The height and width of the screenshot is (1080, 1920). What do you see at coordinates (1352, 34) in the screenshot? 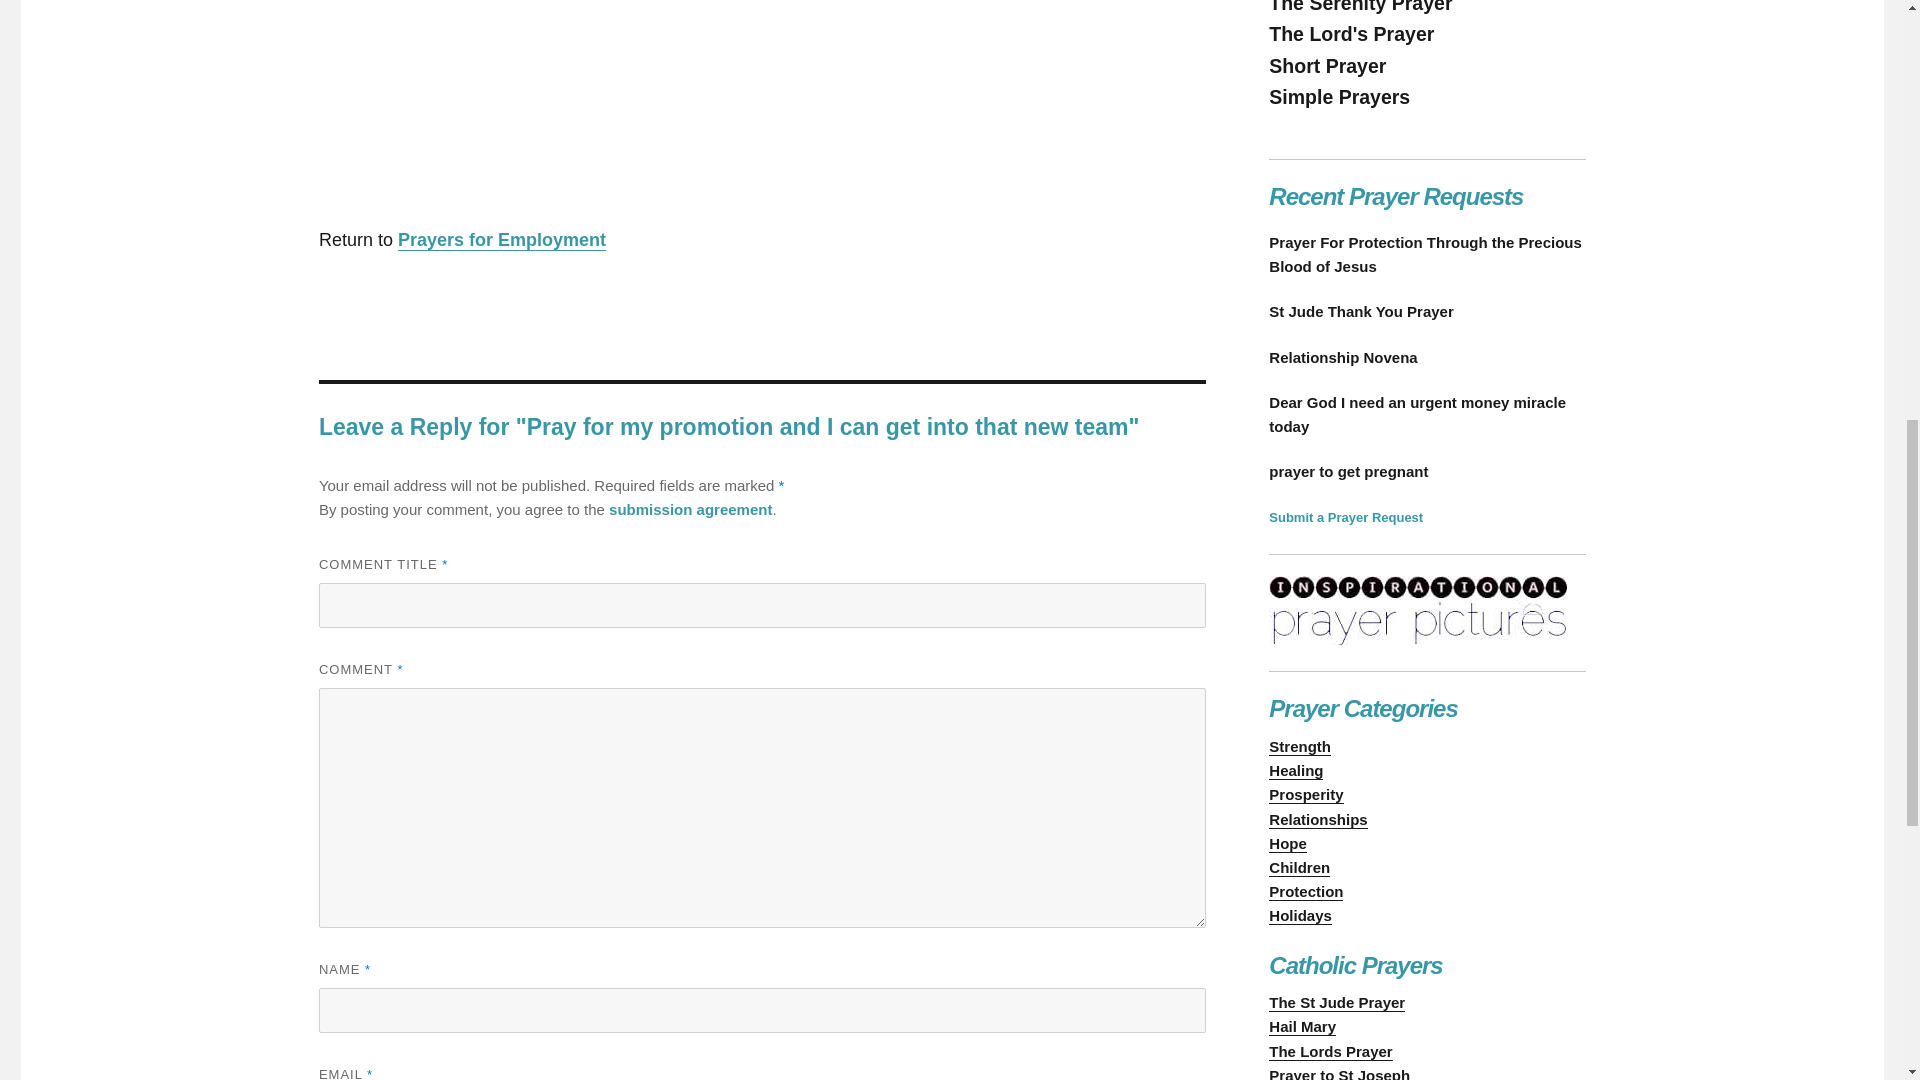
I see `The Lord's Prayer` at bounding box center [1352, 34].